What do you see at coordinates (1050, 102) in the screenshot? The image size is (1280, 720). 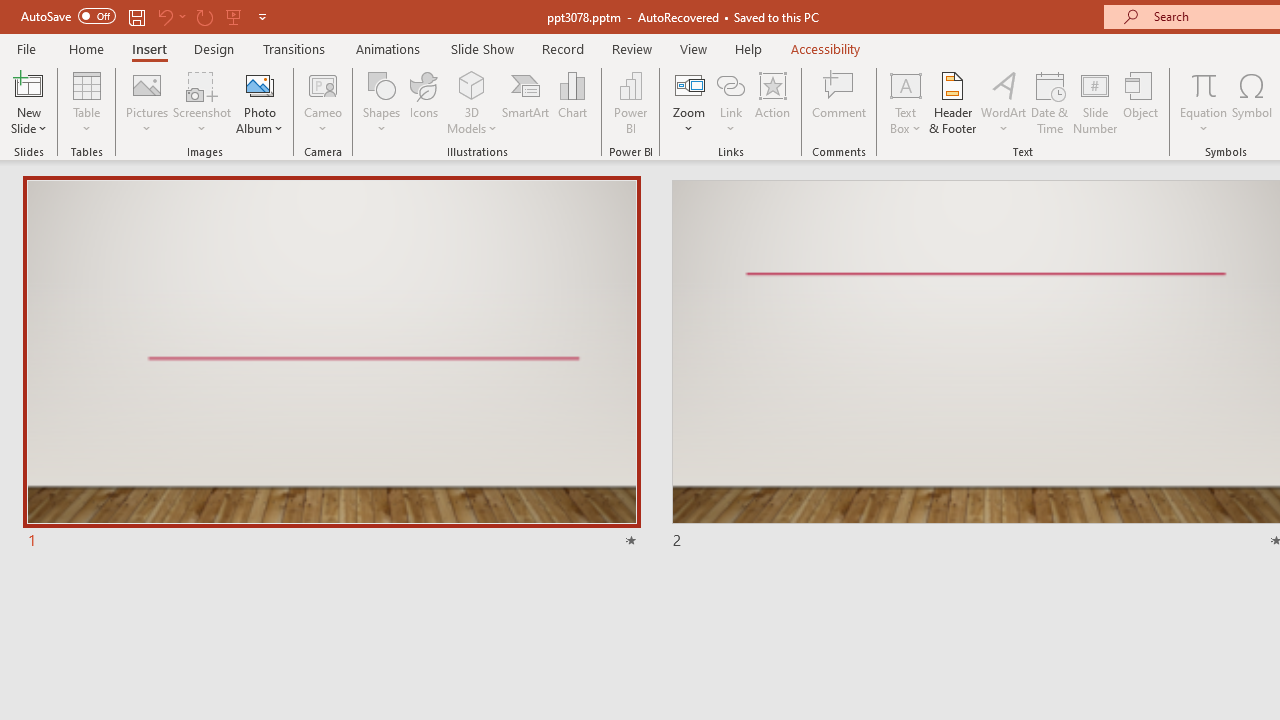 I see `Date & Time...` at bounding box center [1050, 102].